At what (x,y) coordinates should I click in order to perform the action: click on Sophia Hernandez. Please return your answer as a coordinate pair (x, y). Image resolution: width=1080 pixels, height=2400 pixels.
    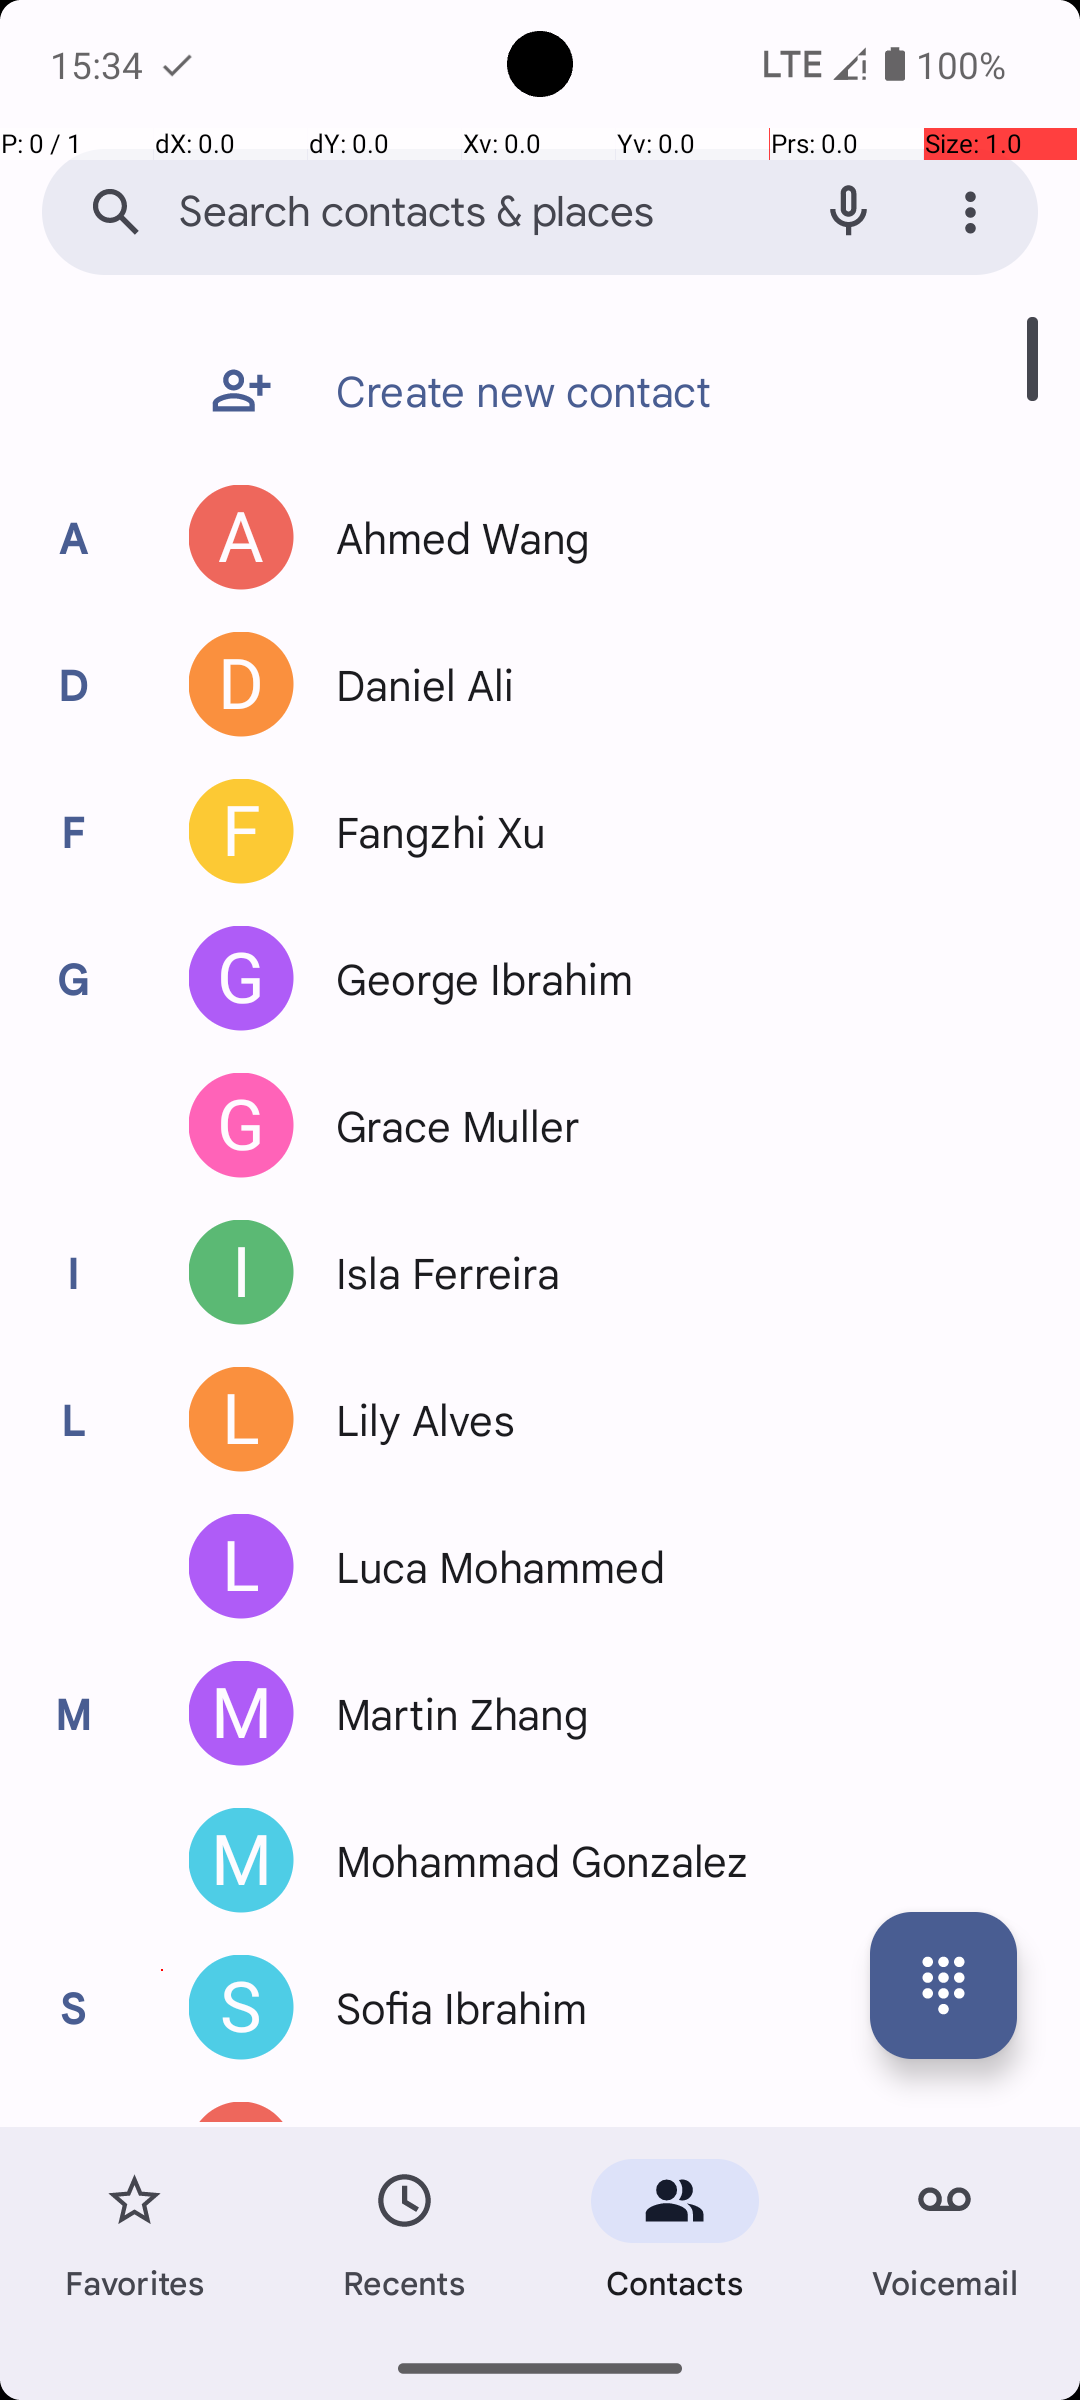
    Looking at the image, I should click on (502, 2112).